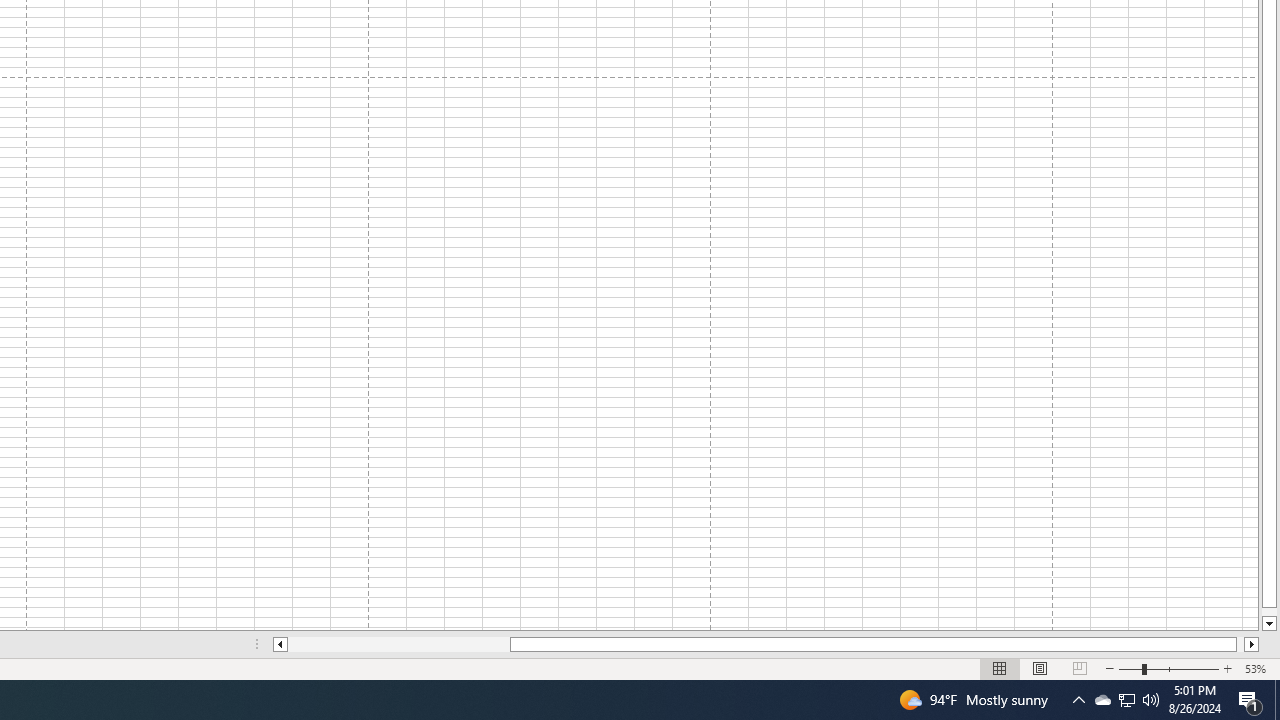 Image resolution: width=1280 pixels, height=720 pixels. What do you see at coordinates (1268, 612) in the screenshot?
I see `Page down` at bounding box center [1268, 612].